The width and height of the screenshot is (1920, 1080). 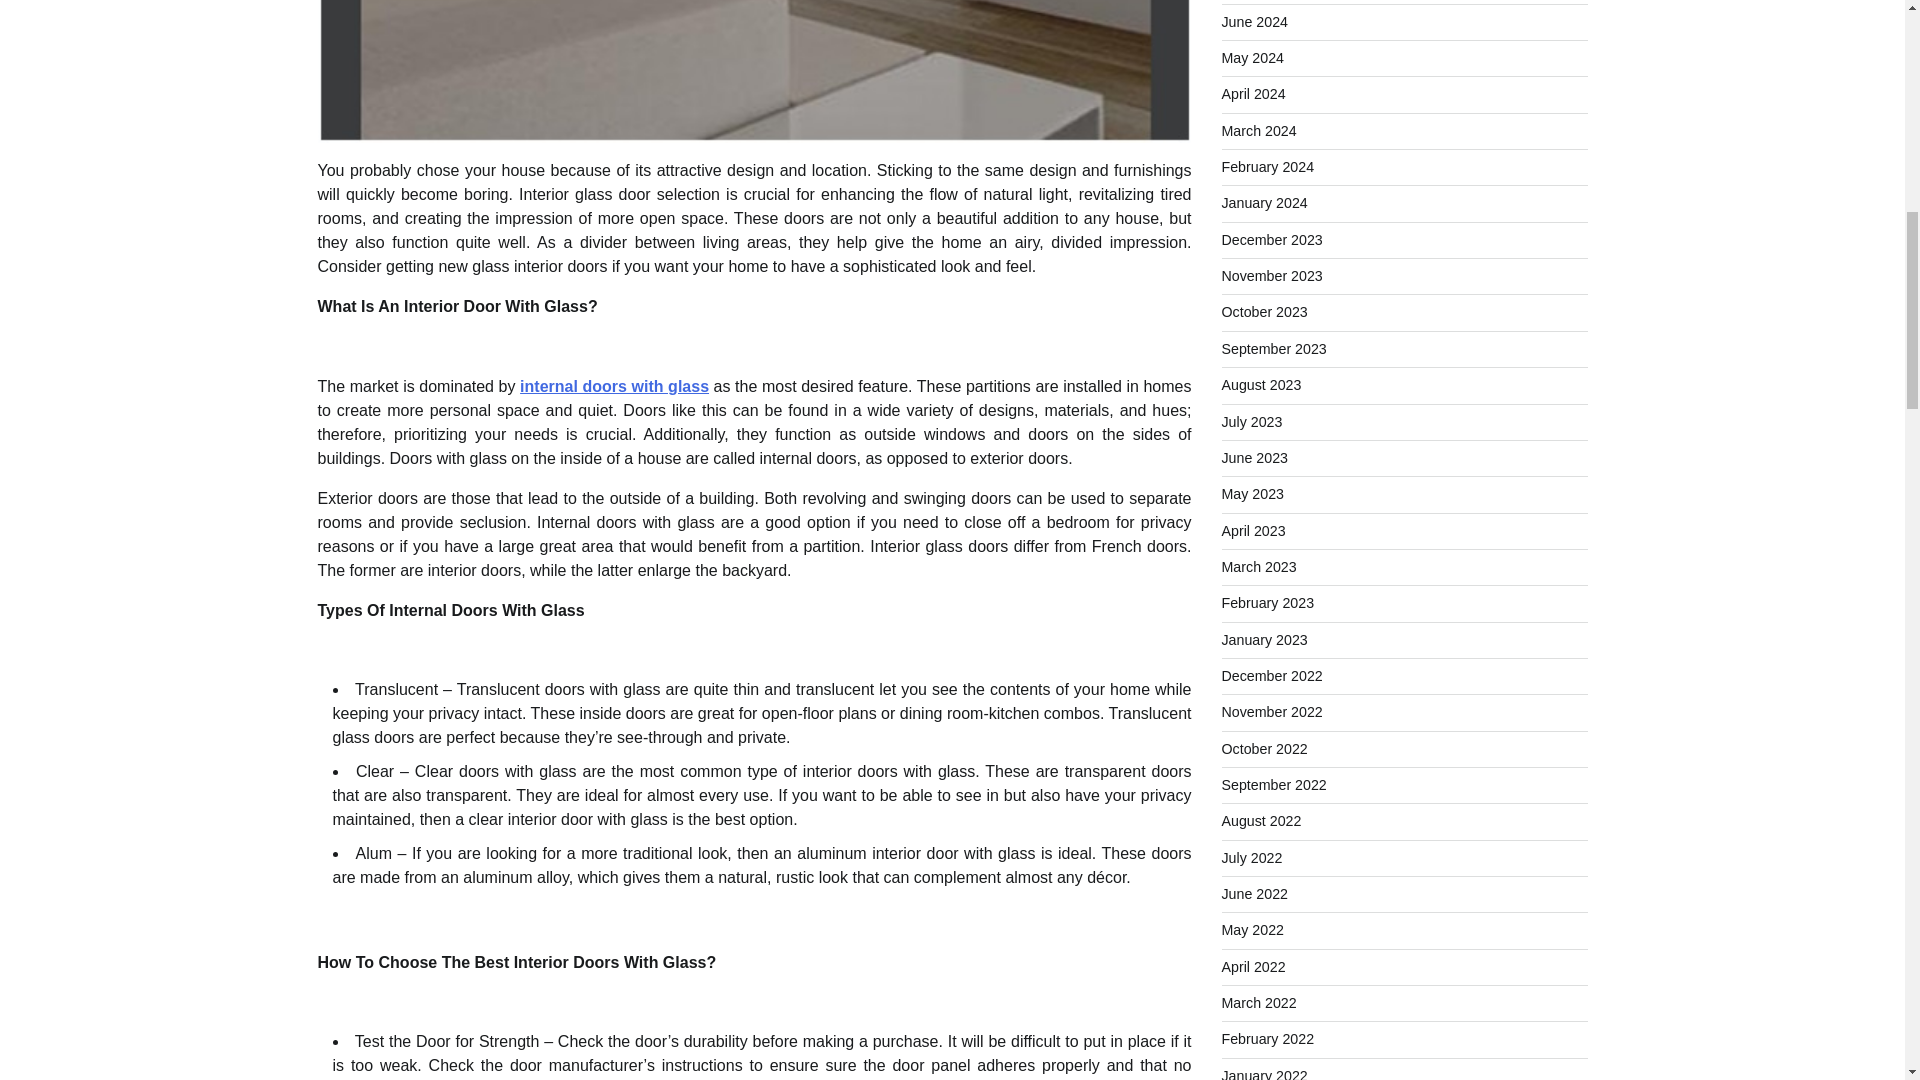 What do you see at coordinates (1264, 202) in the screenshot?
I see `January 2024` at bounding box center [1264, 202].